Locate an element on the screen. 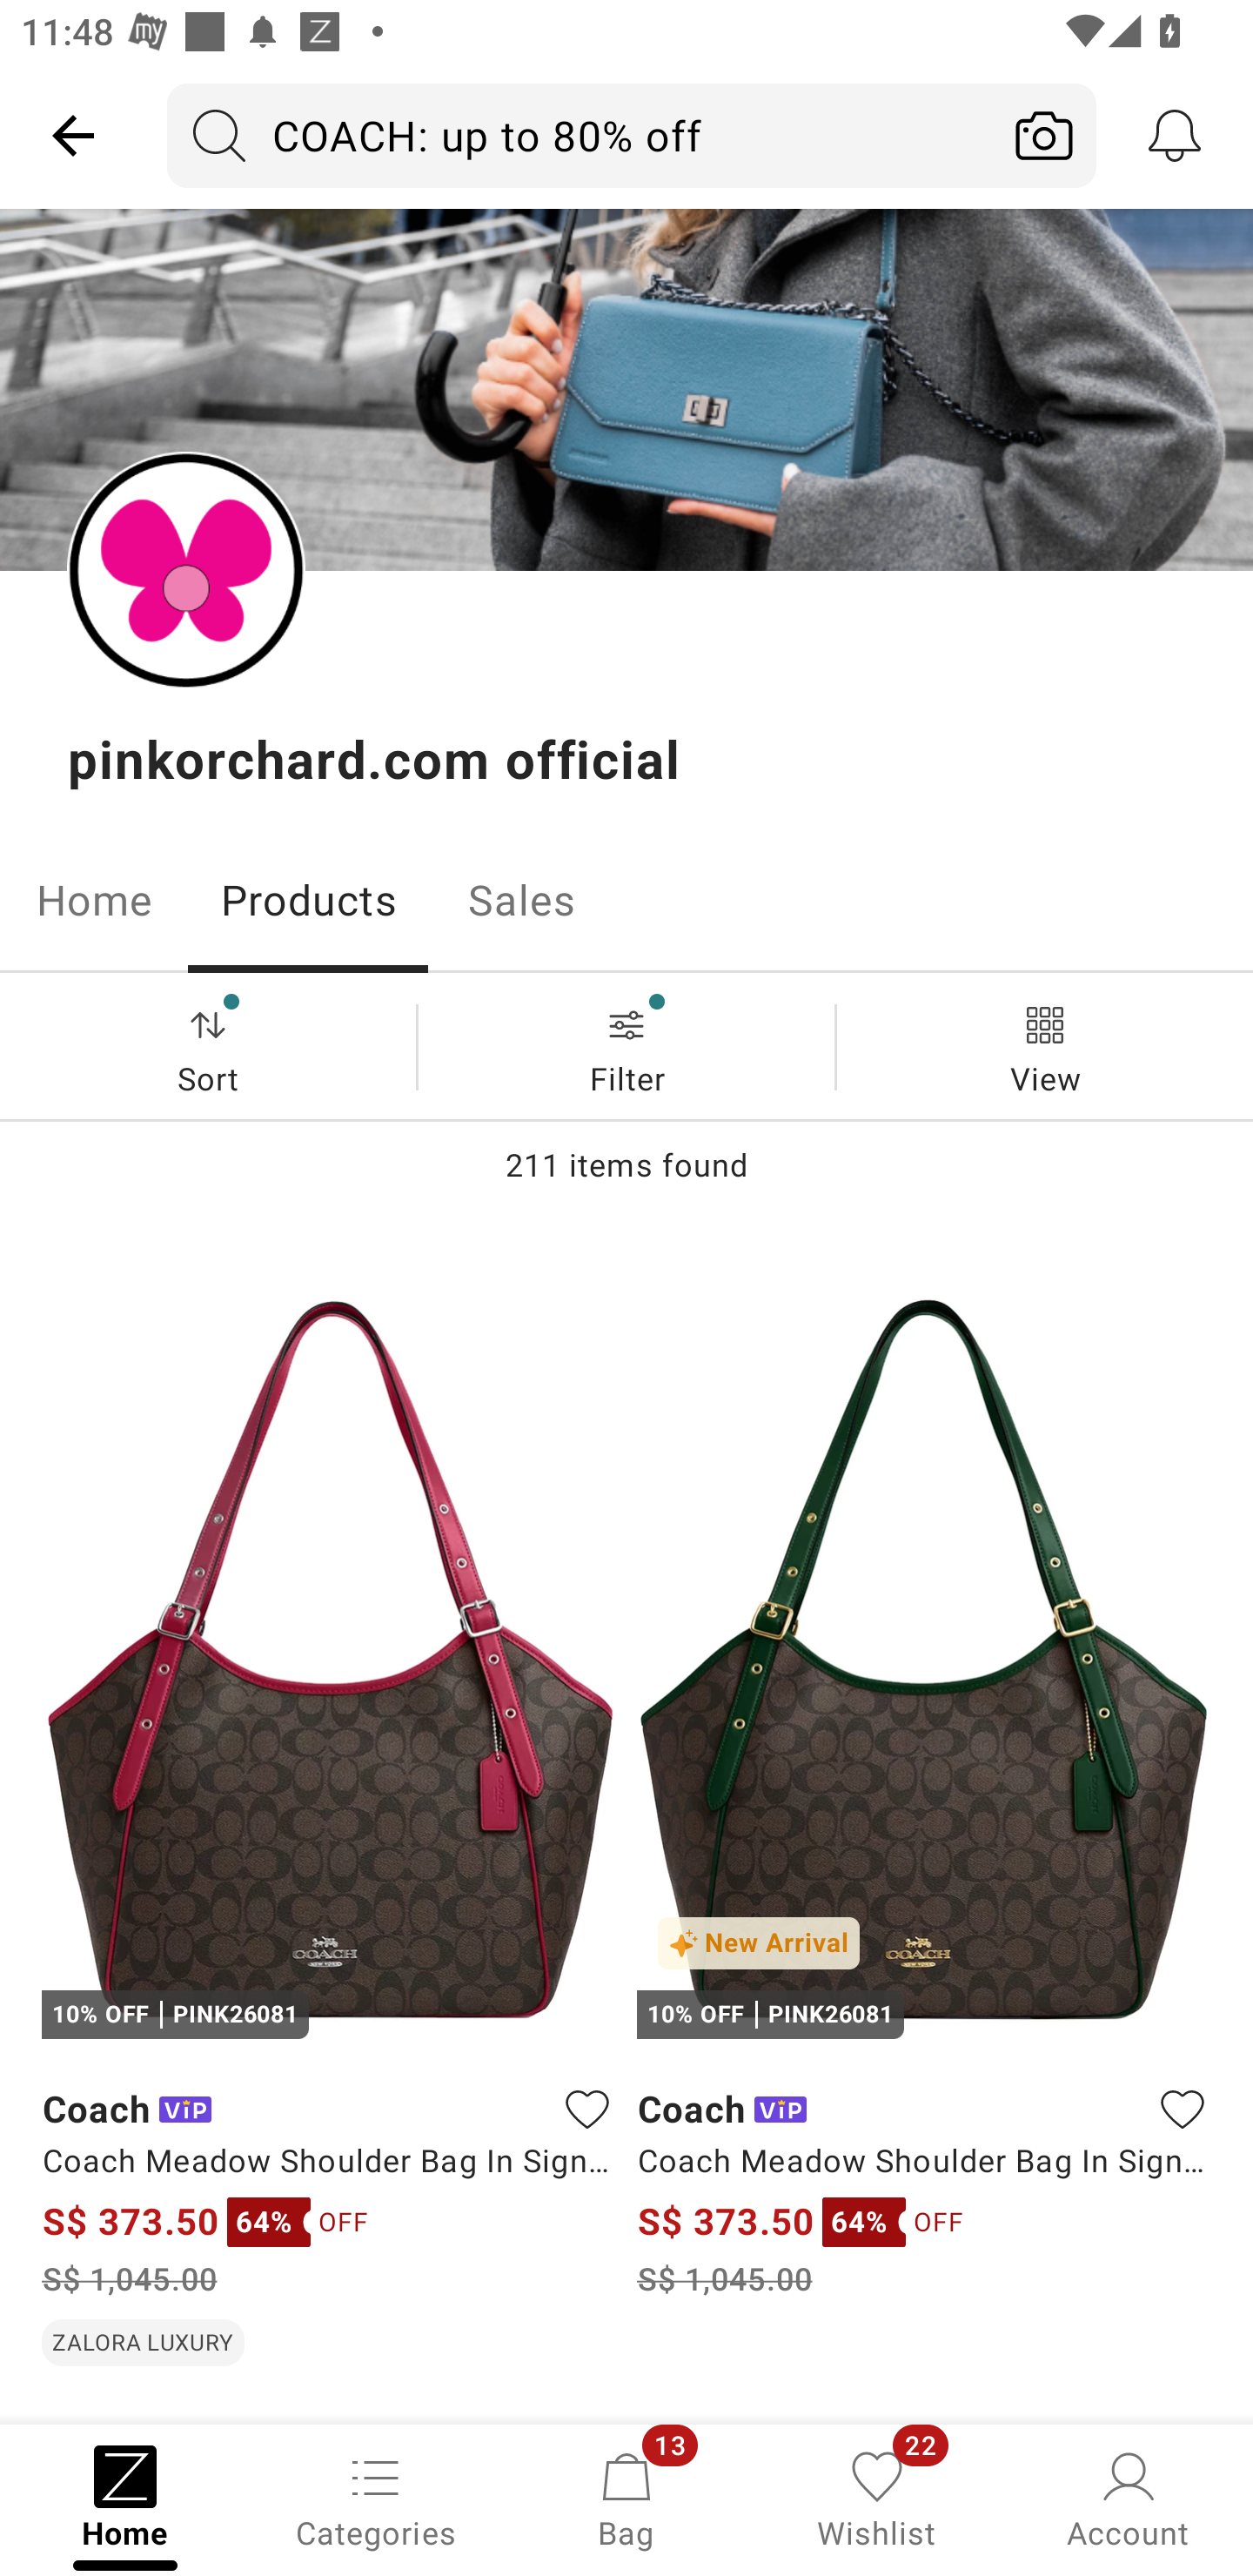 Image resolution: width=1253 pixels, height=2576 pixels. Bag, 13 new notifications Bag is located at coordinates (626, 2498).